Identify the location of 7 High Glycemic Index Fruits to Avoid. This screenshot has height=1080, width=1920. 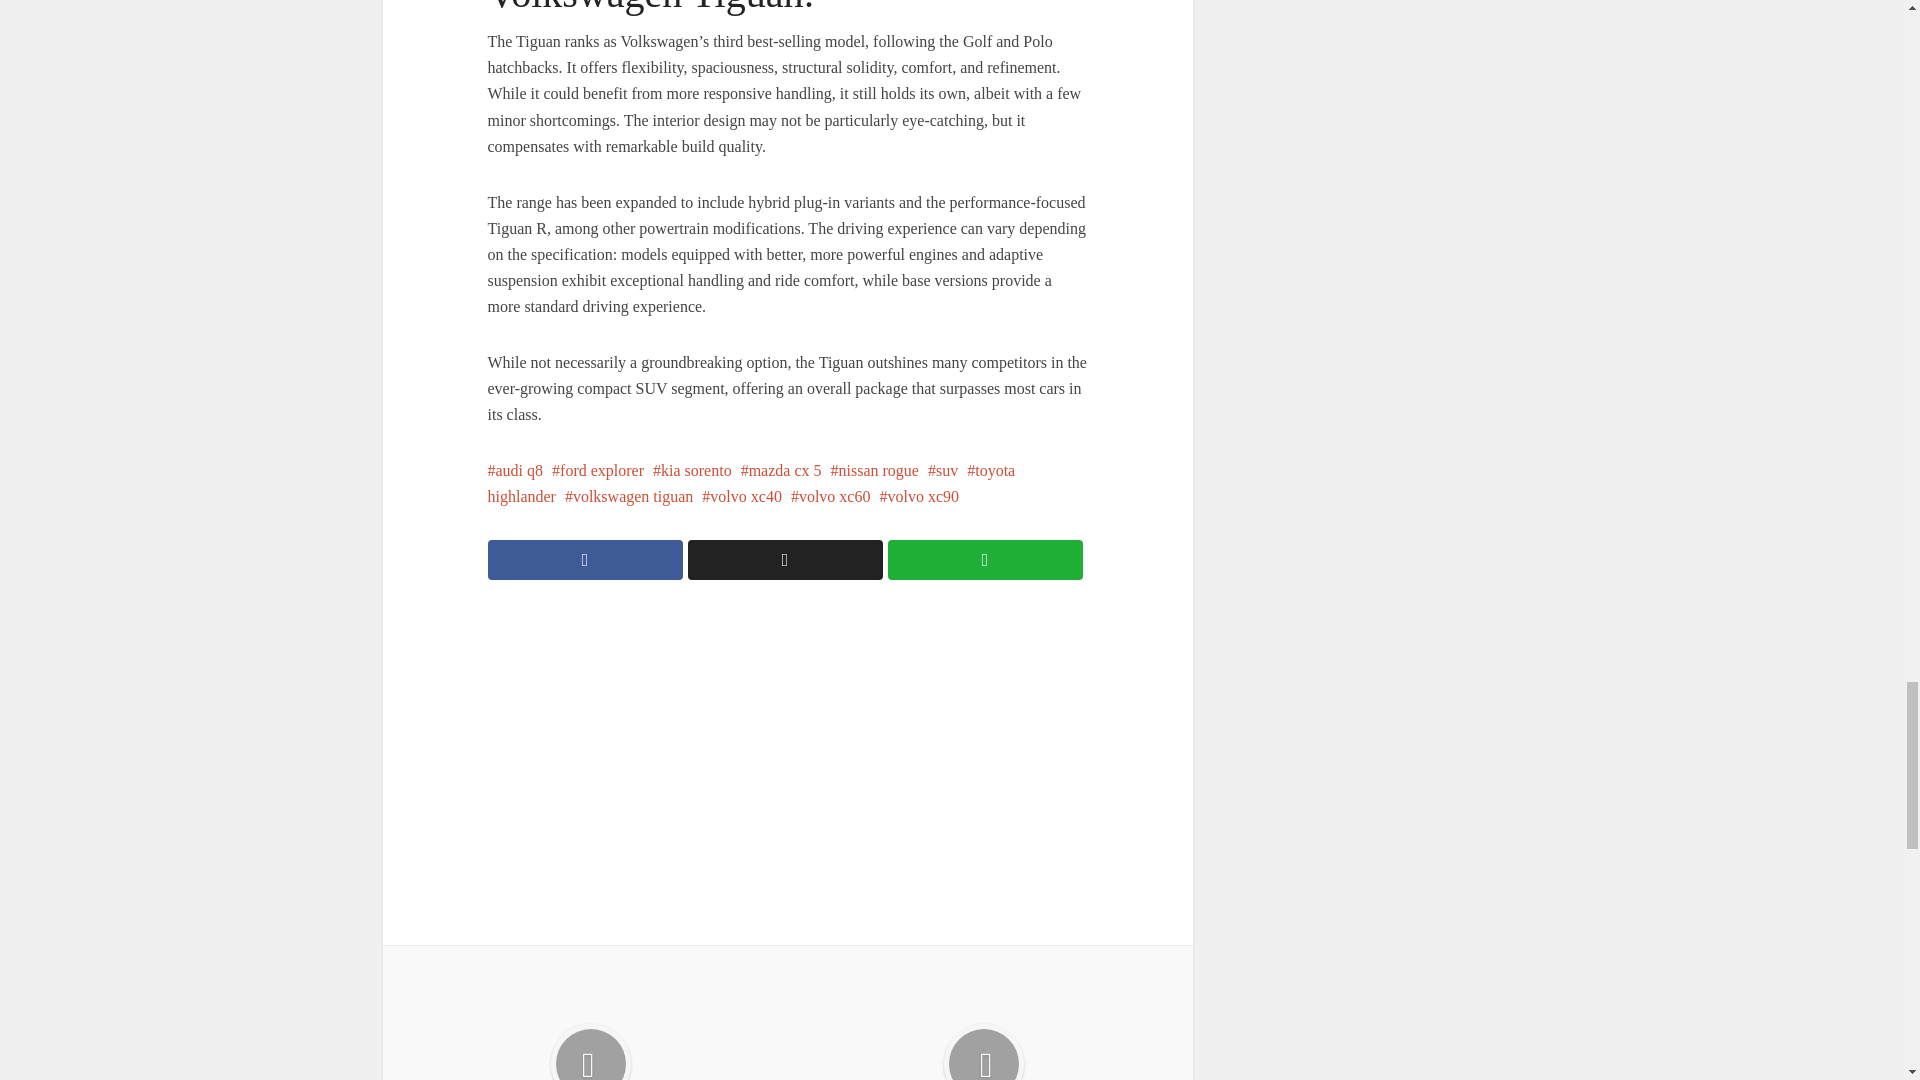
(590, 1022).